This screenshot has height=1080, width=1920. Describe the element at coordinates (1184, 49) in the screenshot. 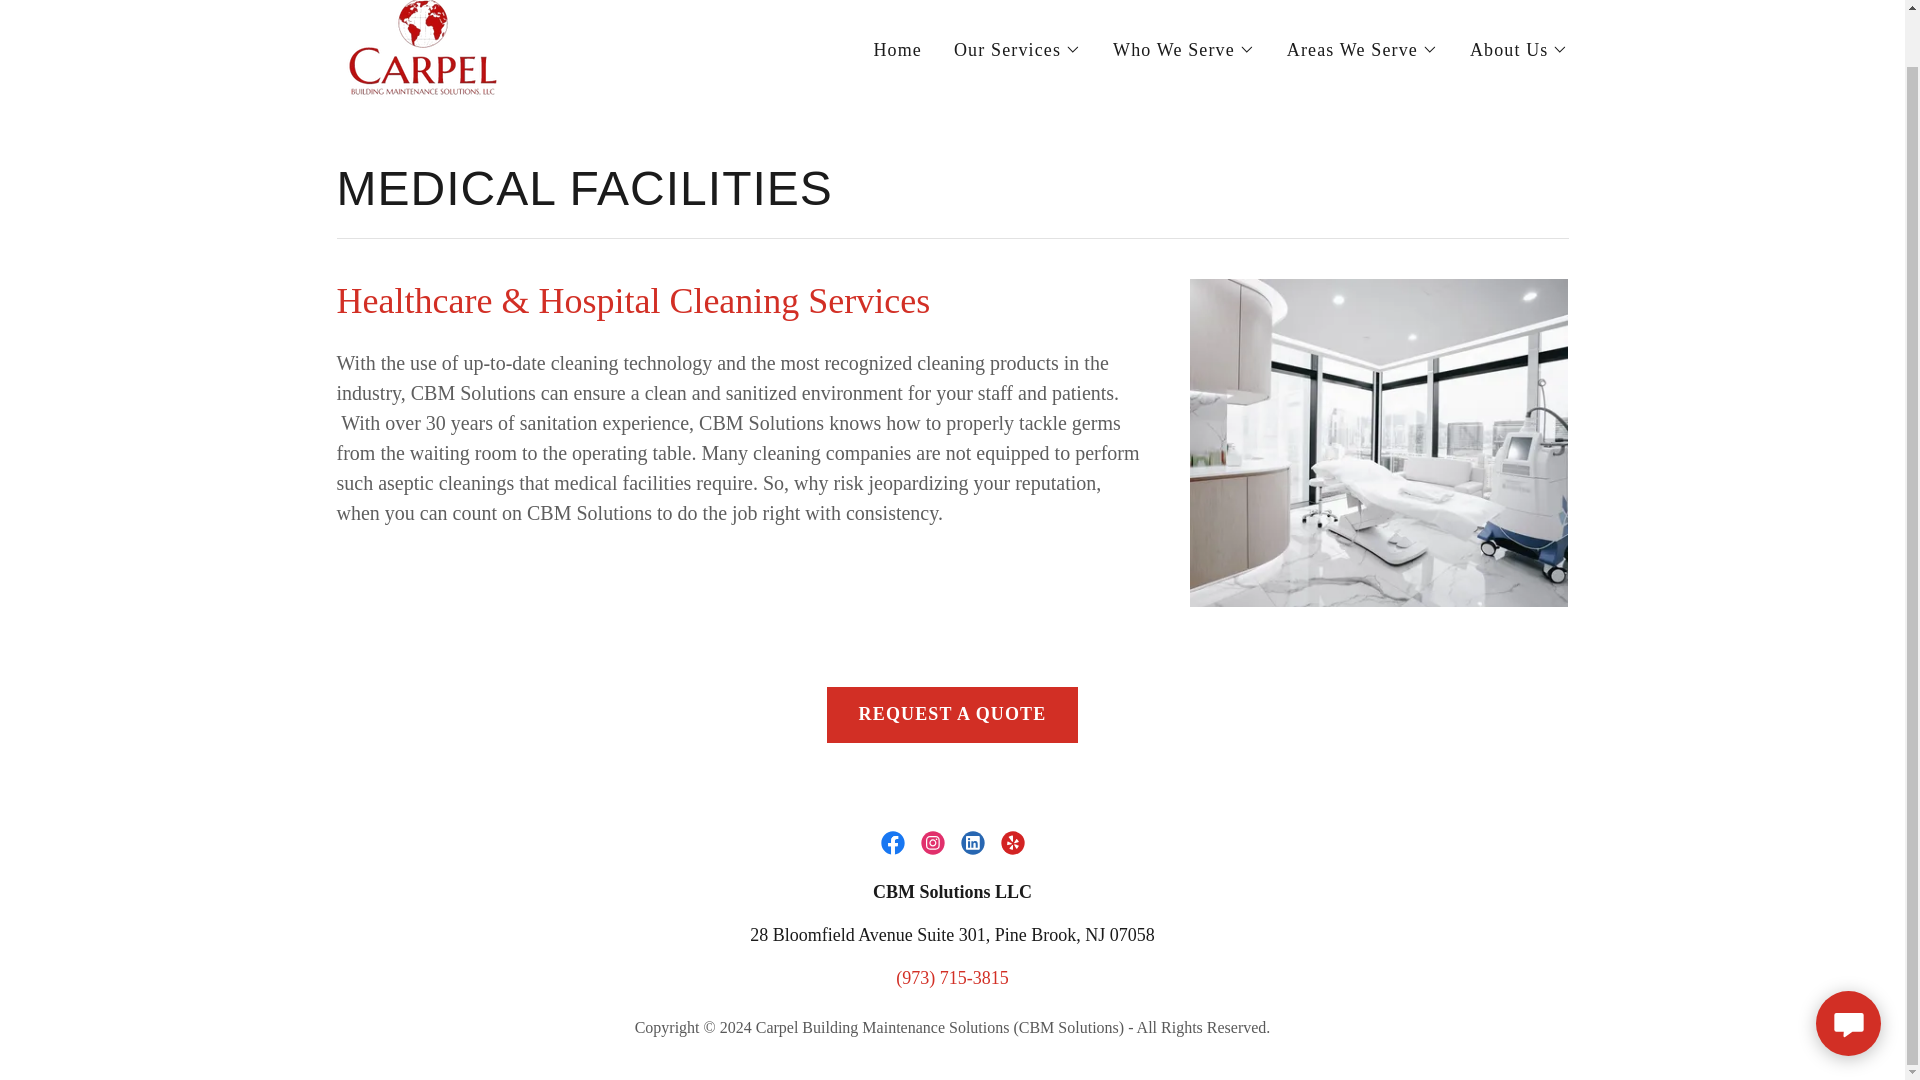

I see `Who We Serve` at that location.